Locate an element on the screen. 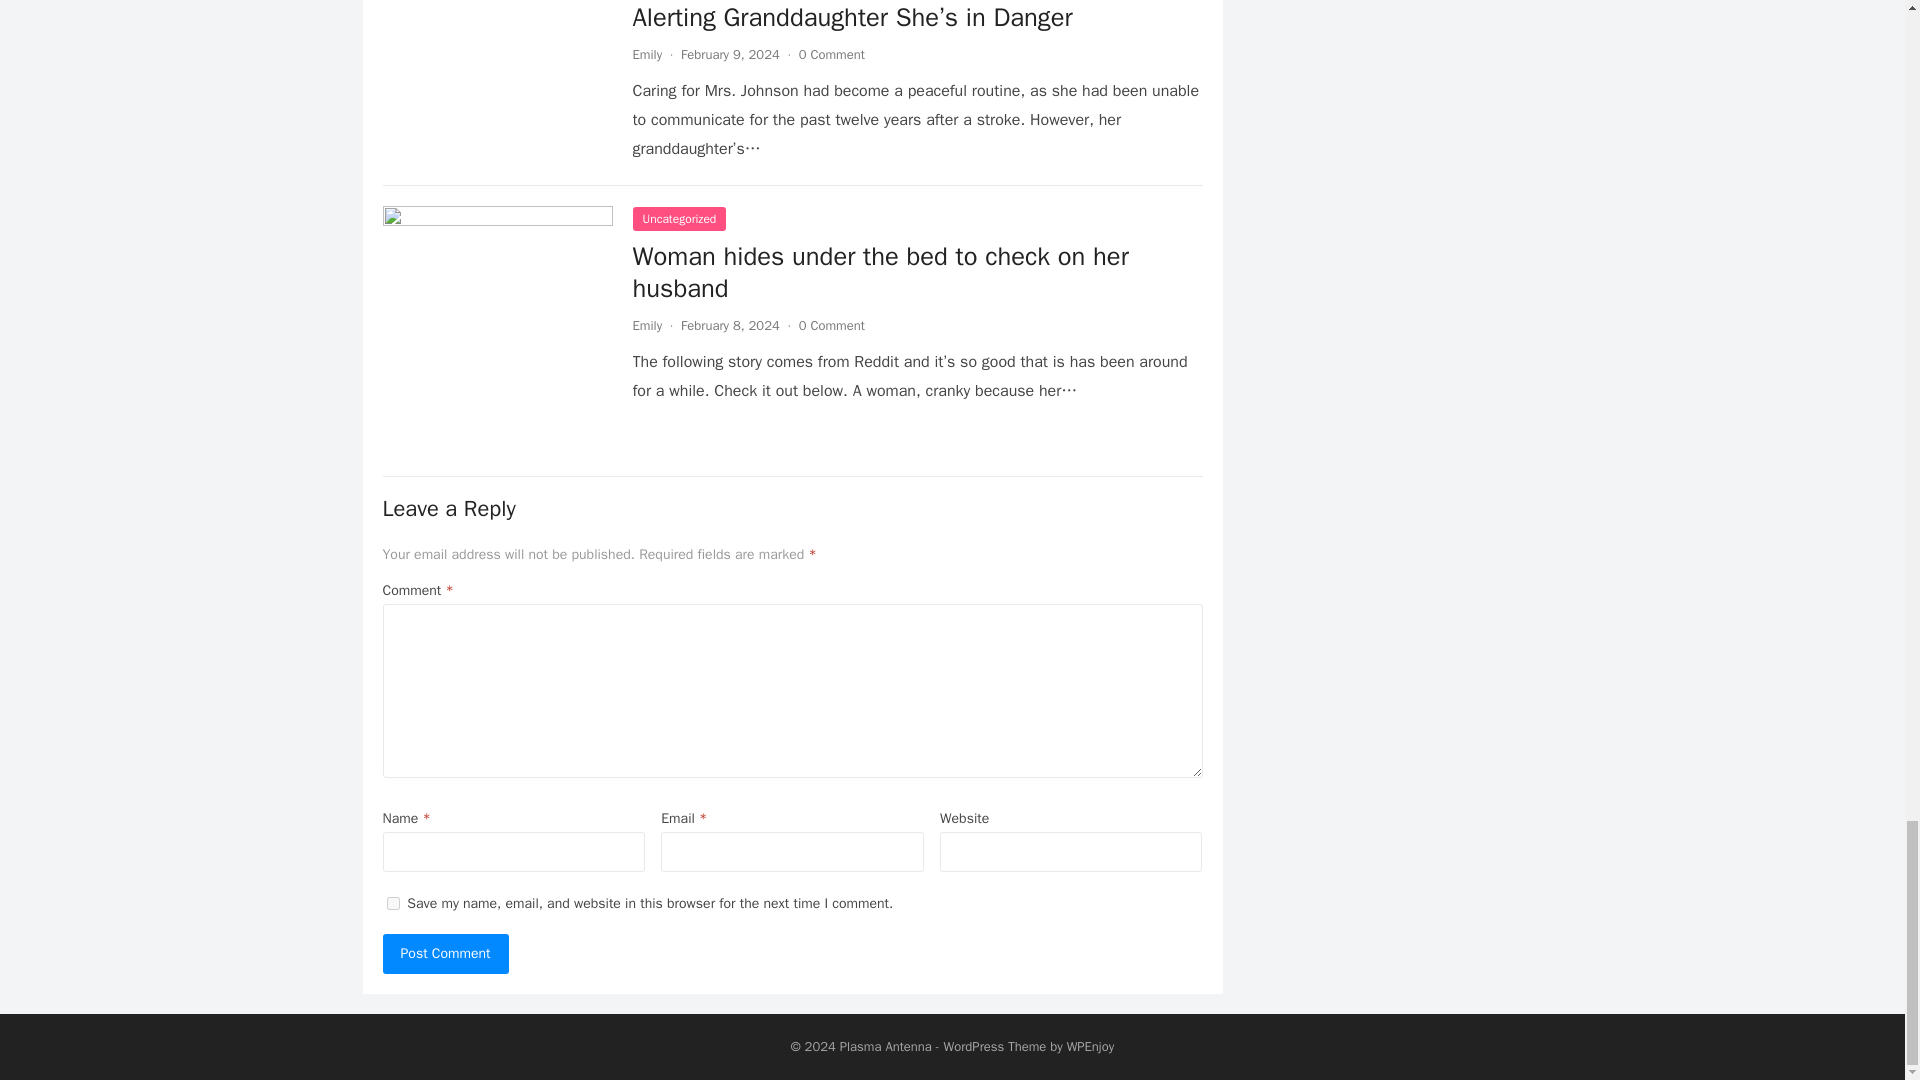  Emily is located at coordinates (646, 54).